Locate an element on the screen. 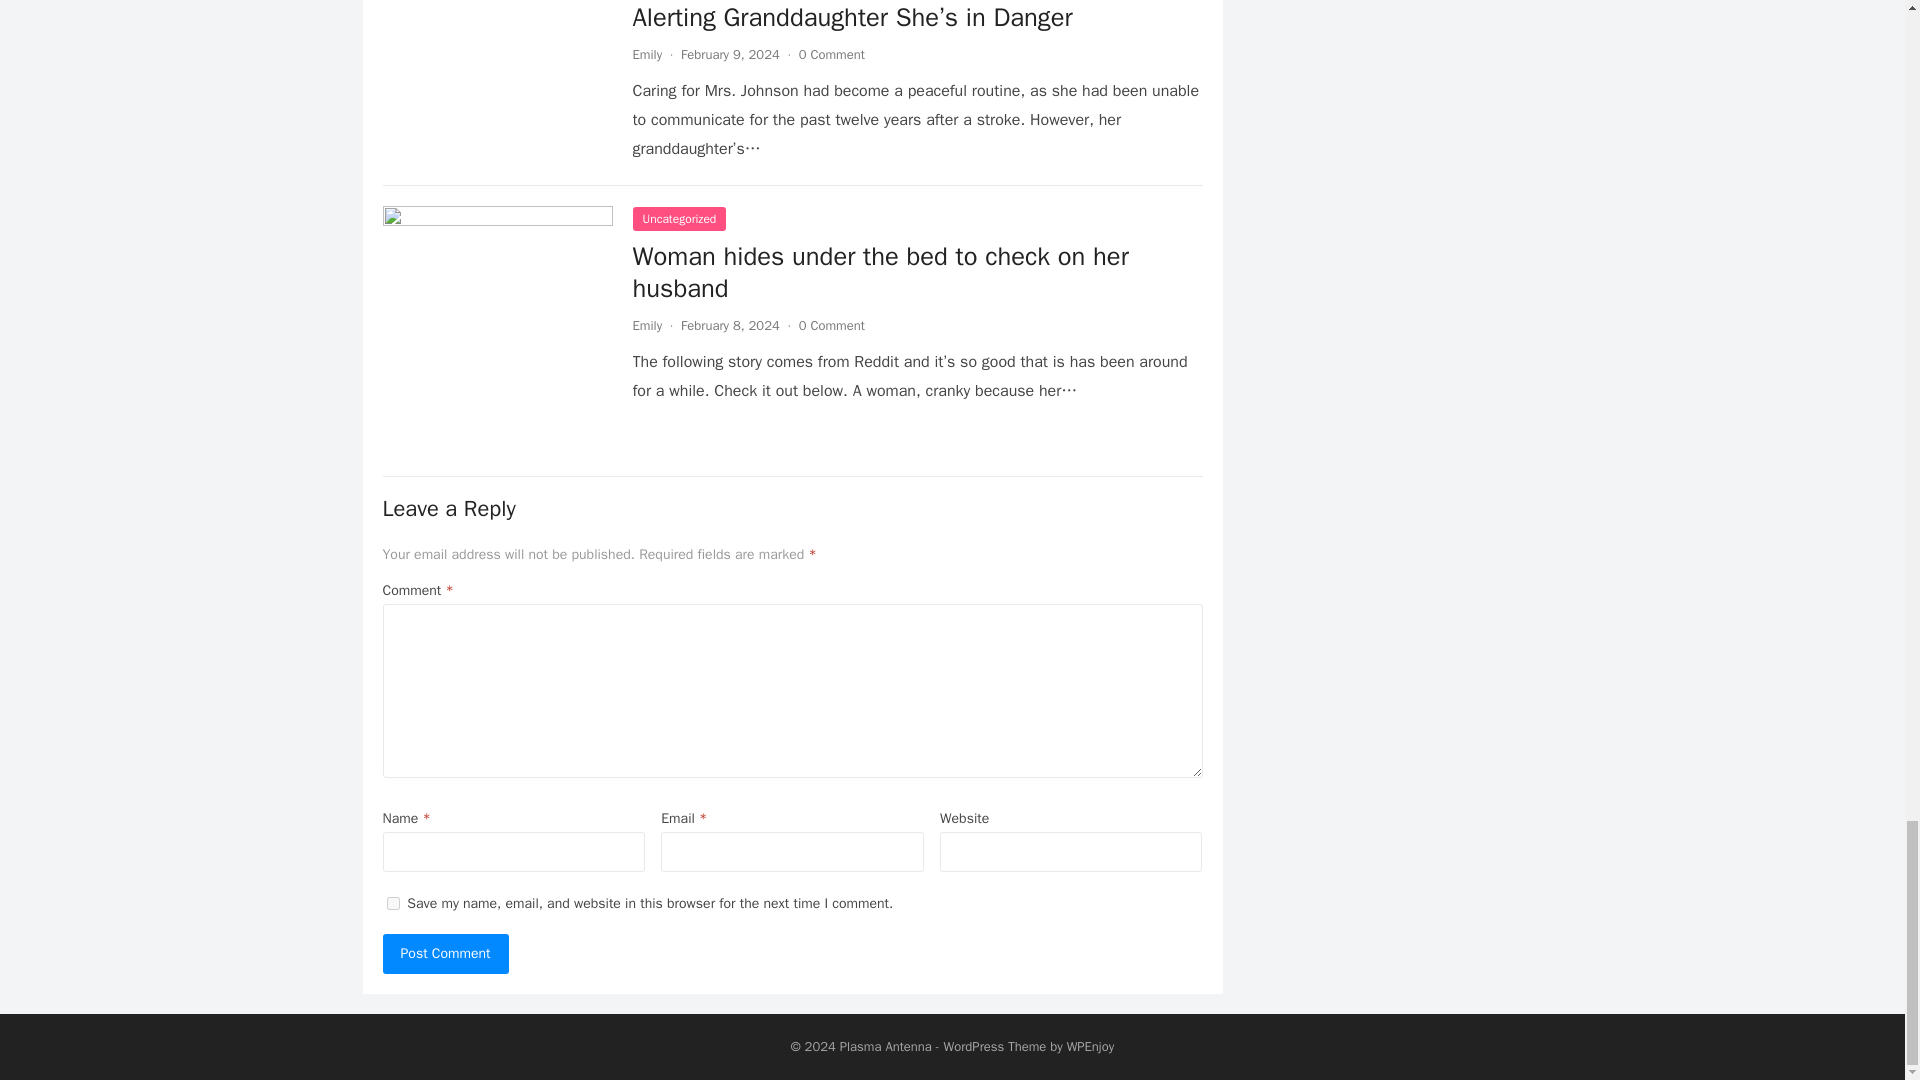  Emily is located at coordinates (646, 54).